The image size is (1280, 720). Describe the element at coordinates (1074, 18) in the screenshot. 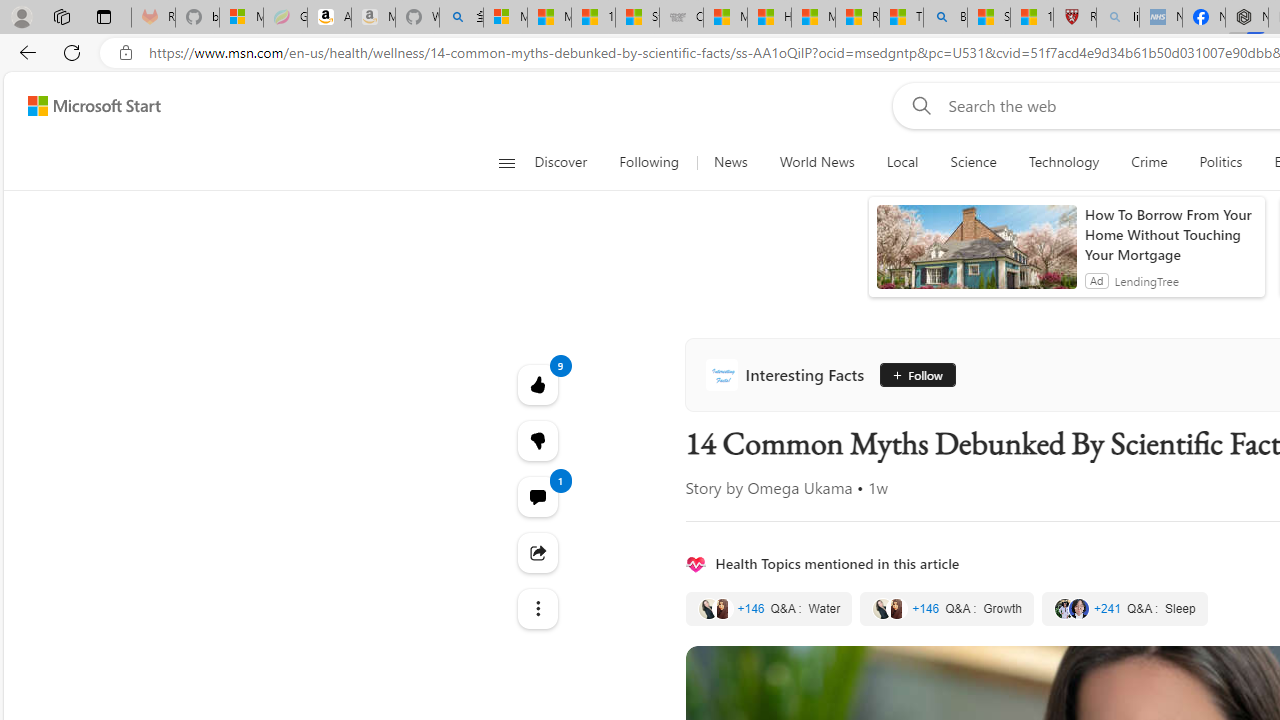

I see `Robert H. Shmerling, MD - Harvard Health` at that location.